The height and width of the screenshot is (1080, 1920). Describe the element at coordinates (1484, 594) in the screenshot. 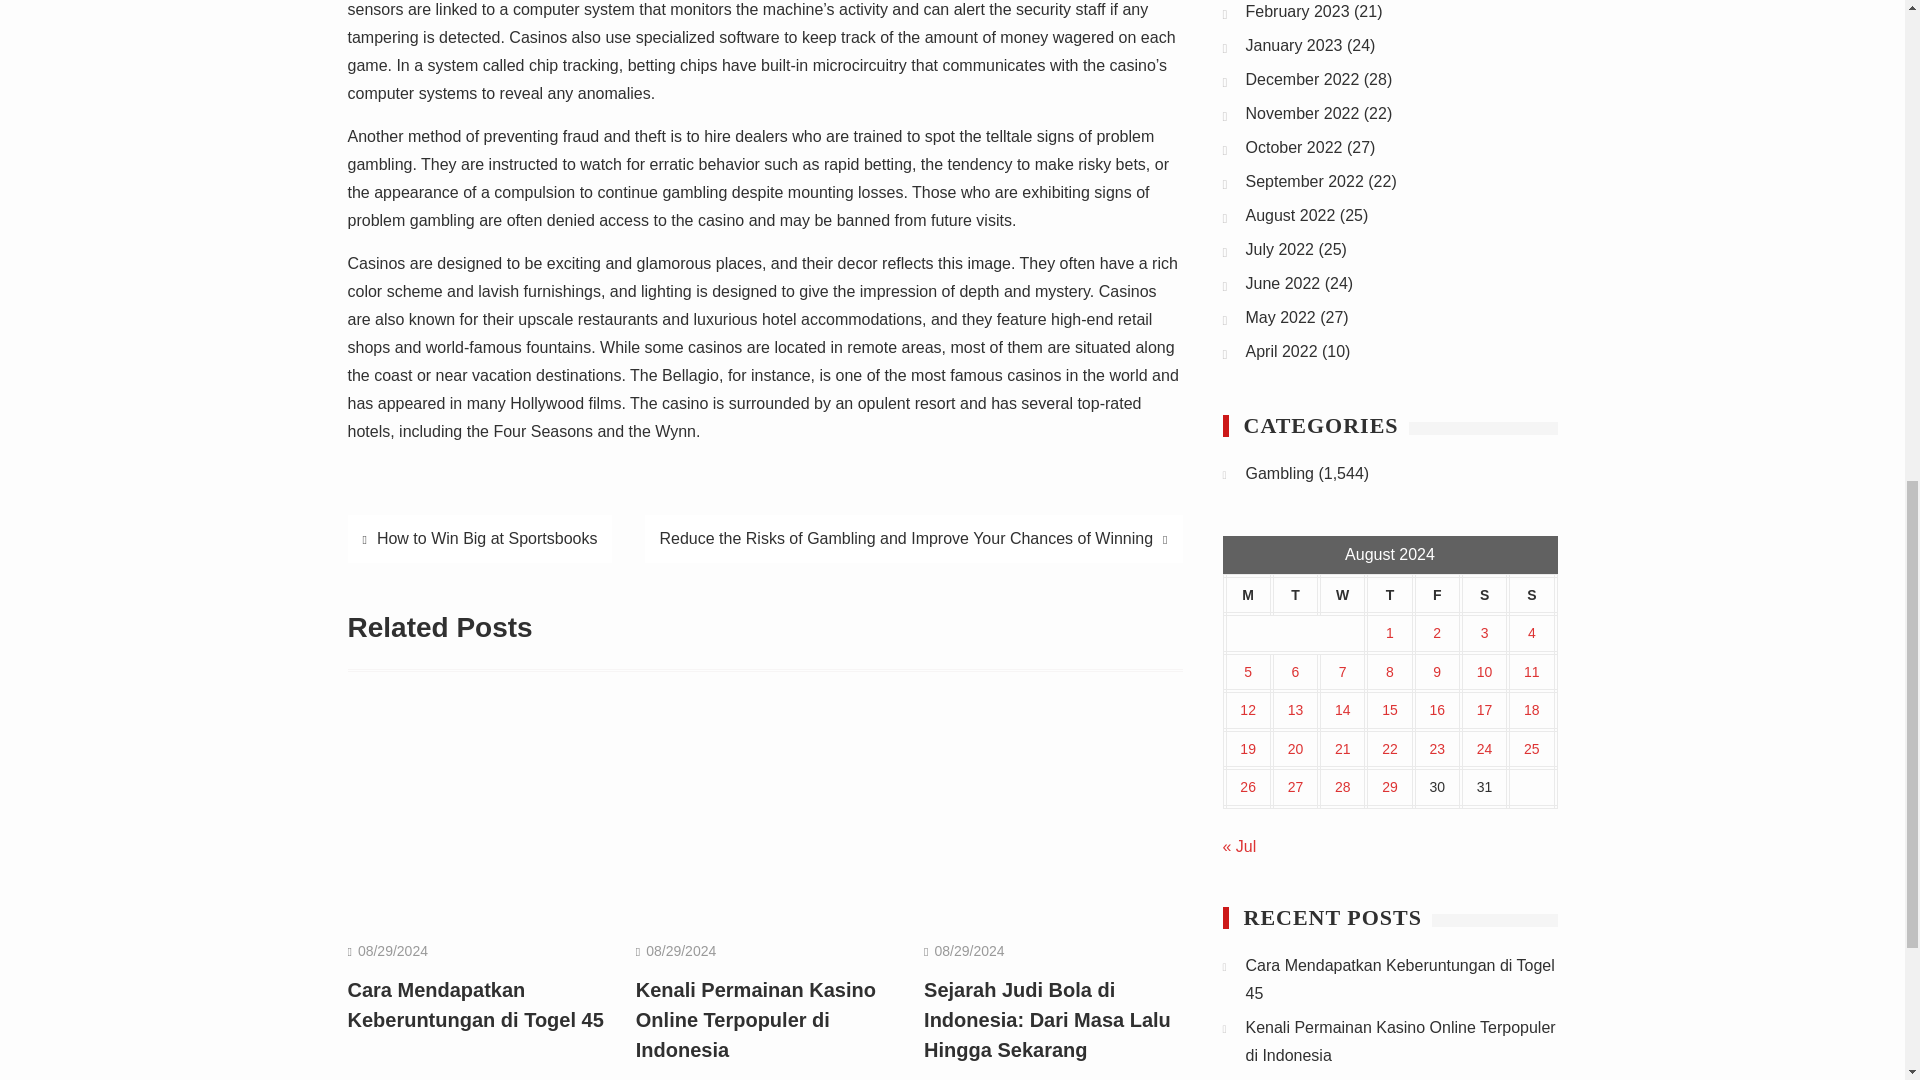

I see `Saturday` at that location.